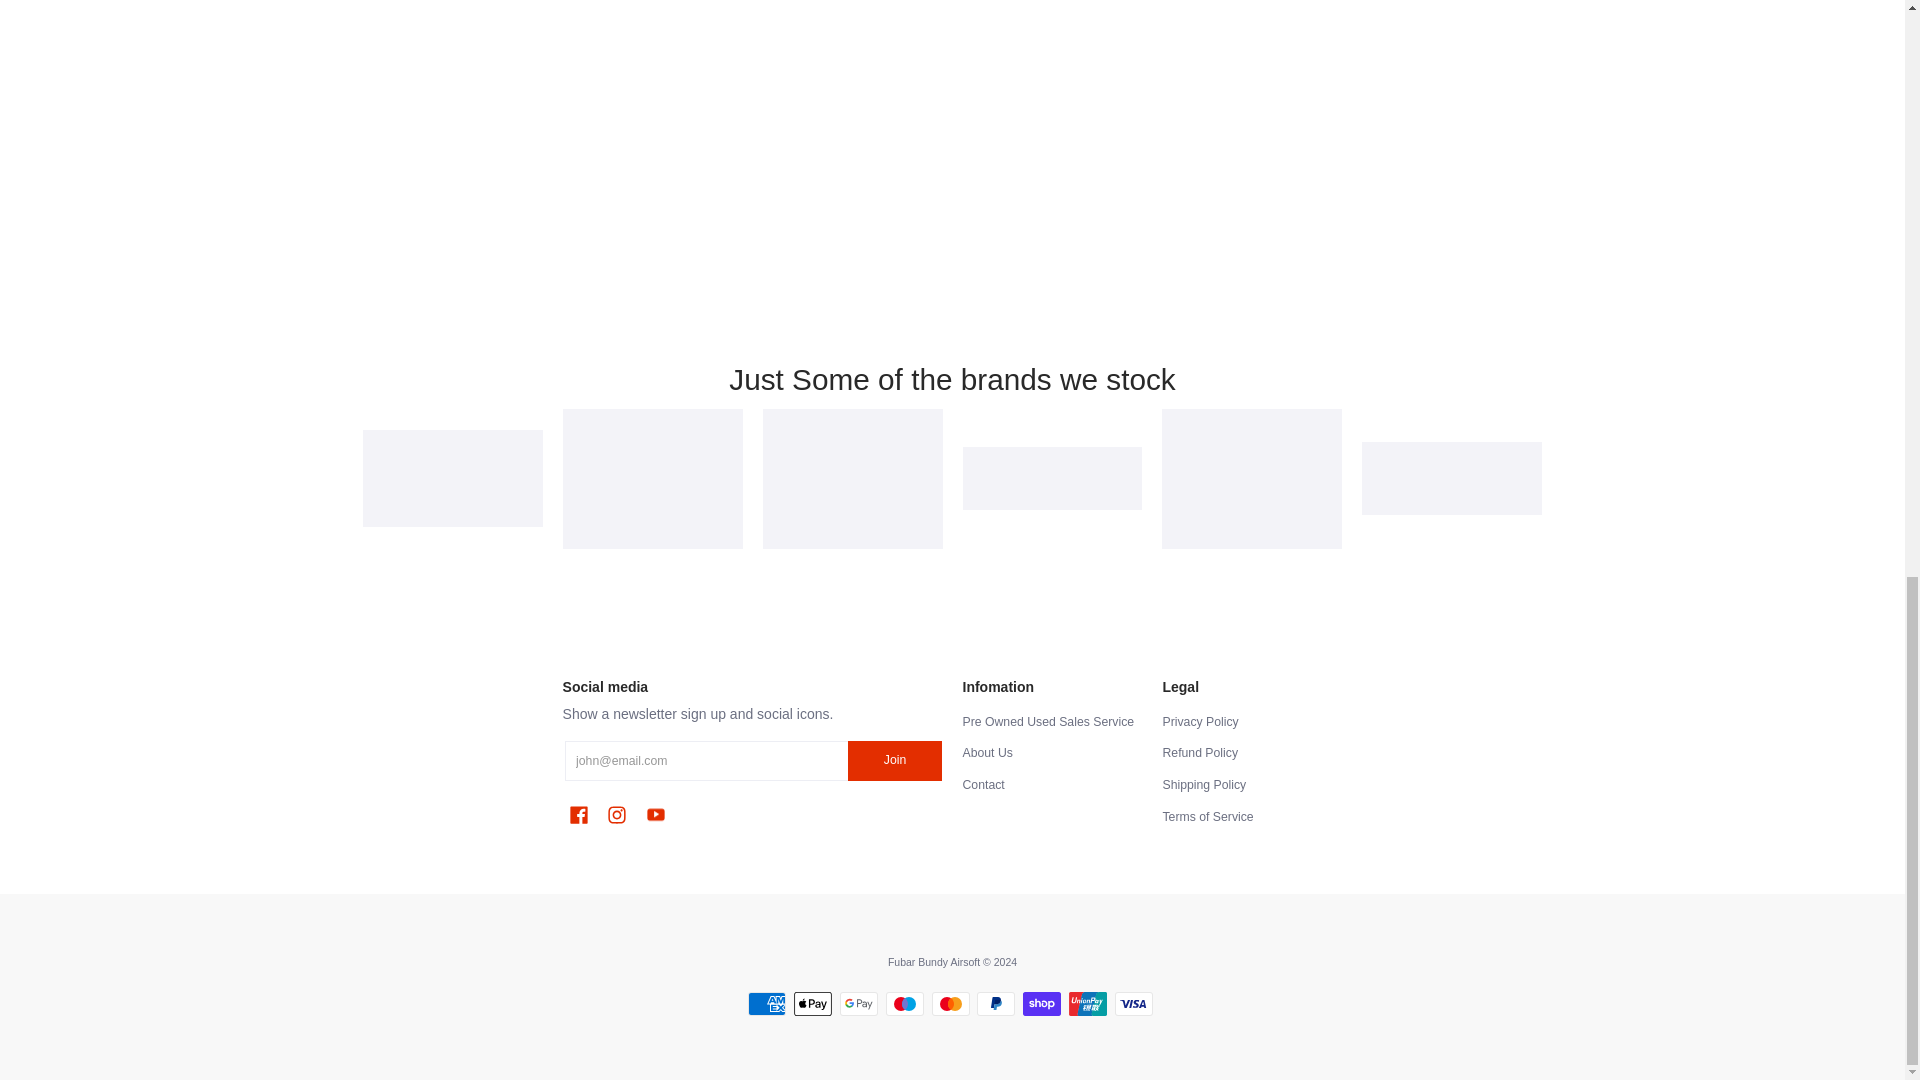  I want to click on Visa, so click(1134, 1004).